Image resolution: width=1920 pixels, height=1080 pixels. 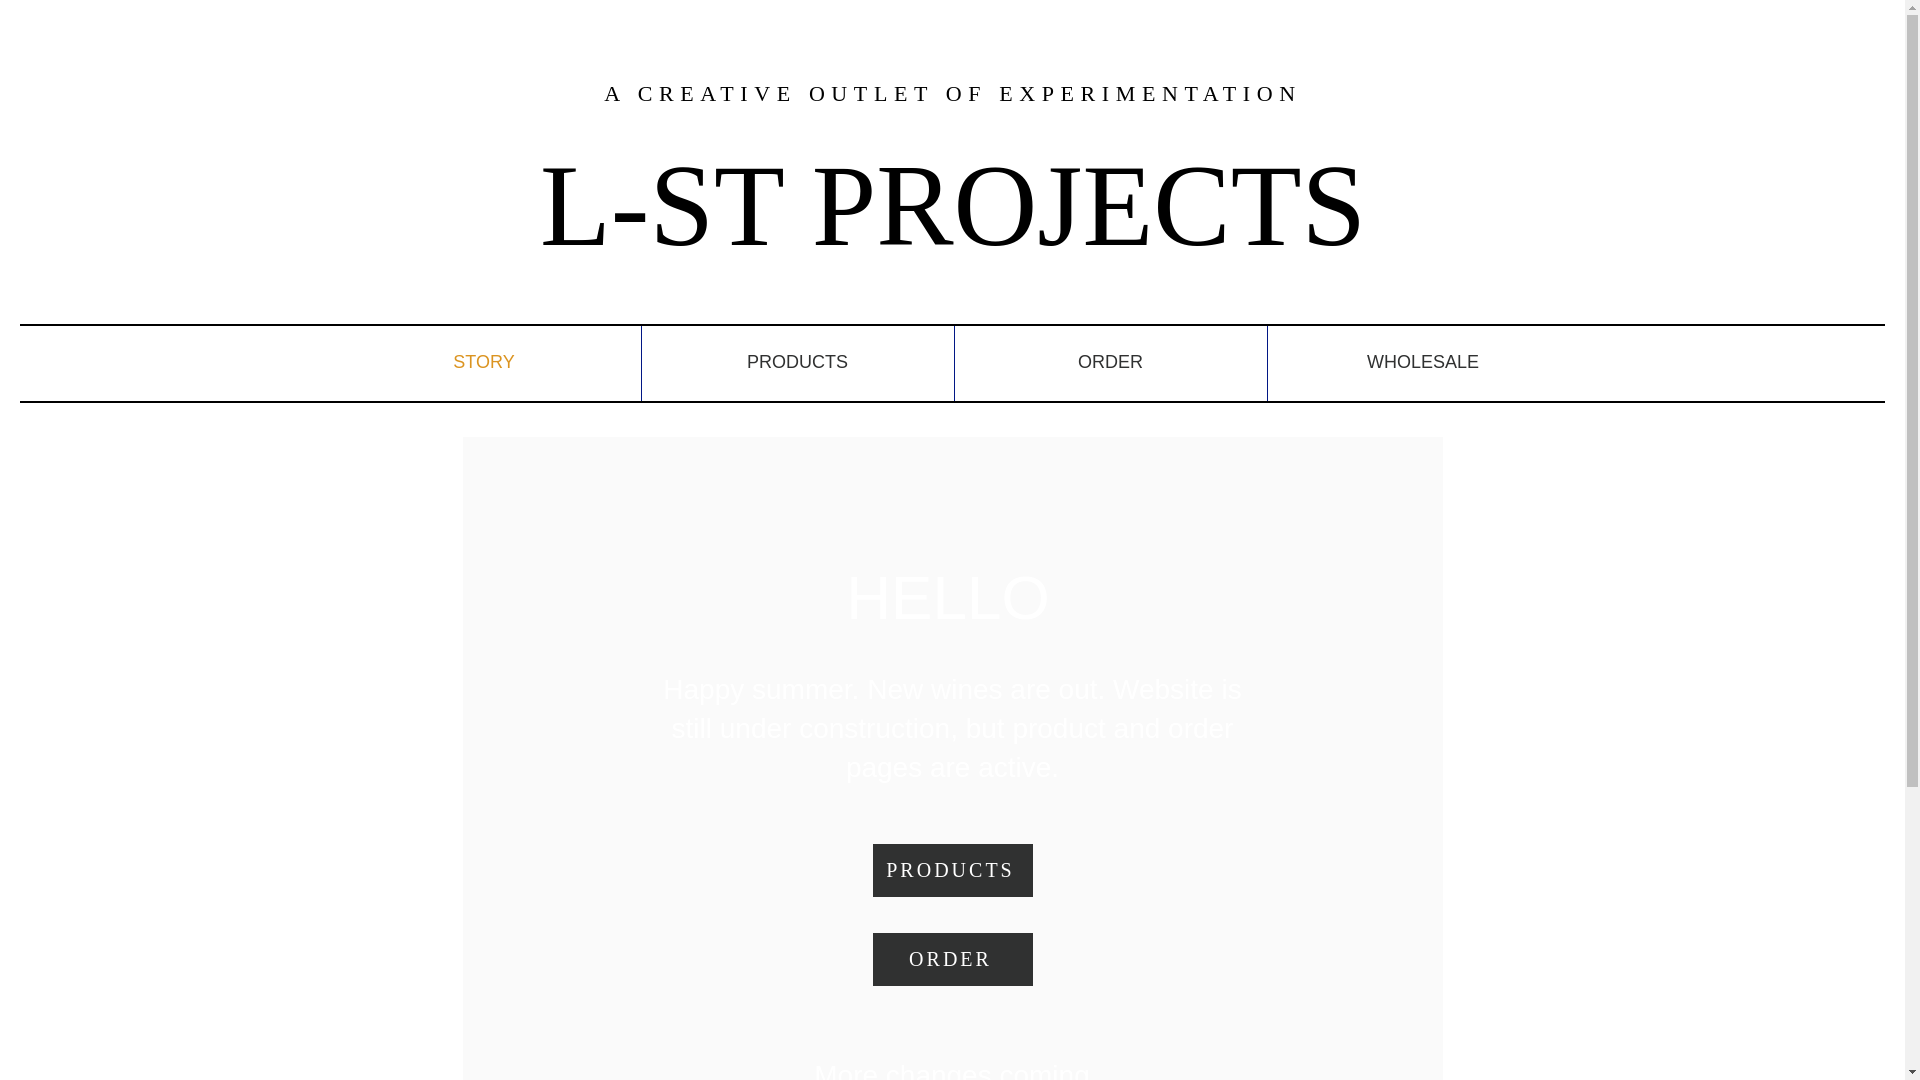 What do you see at coordinates (952, 206) in the screenshot?
I see `L-ST PROJECTS` at bounding box center [952, 206].